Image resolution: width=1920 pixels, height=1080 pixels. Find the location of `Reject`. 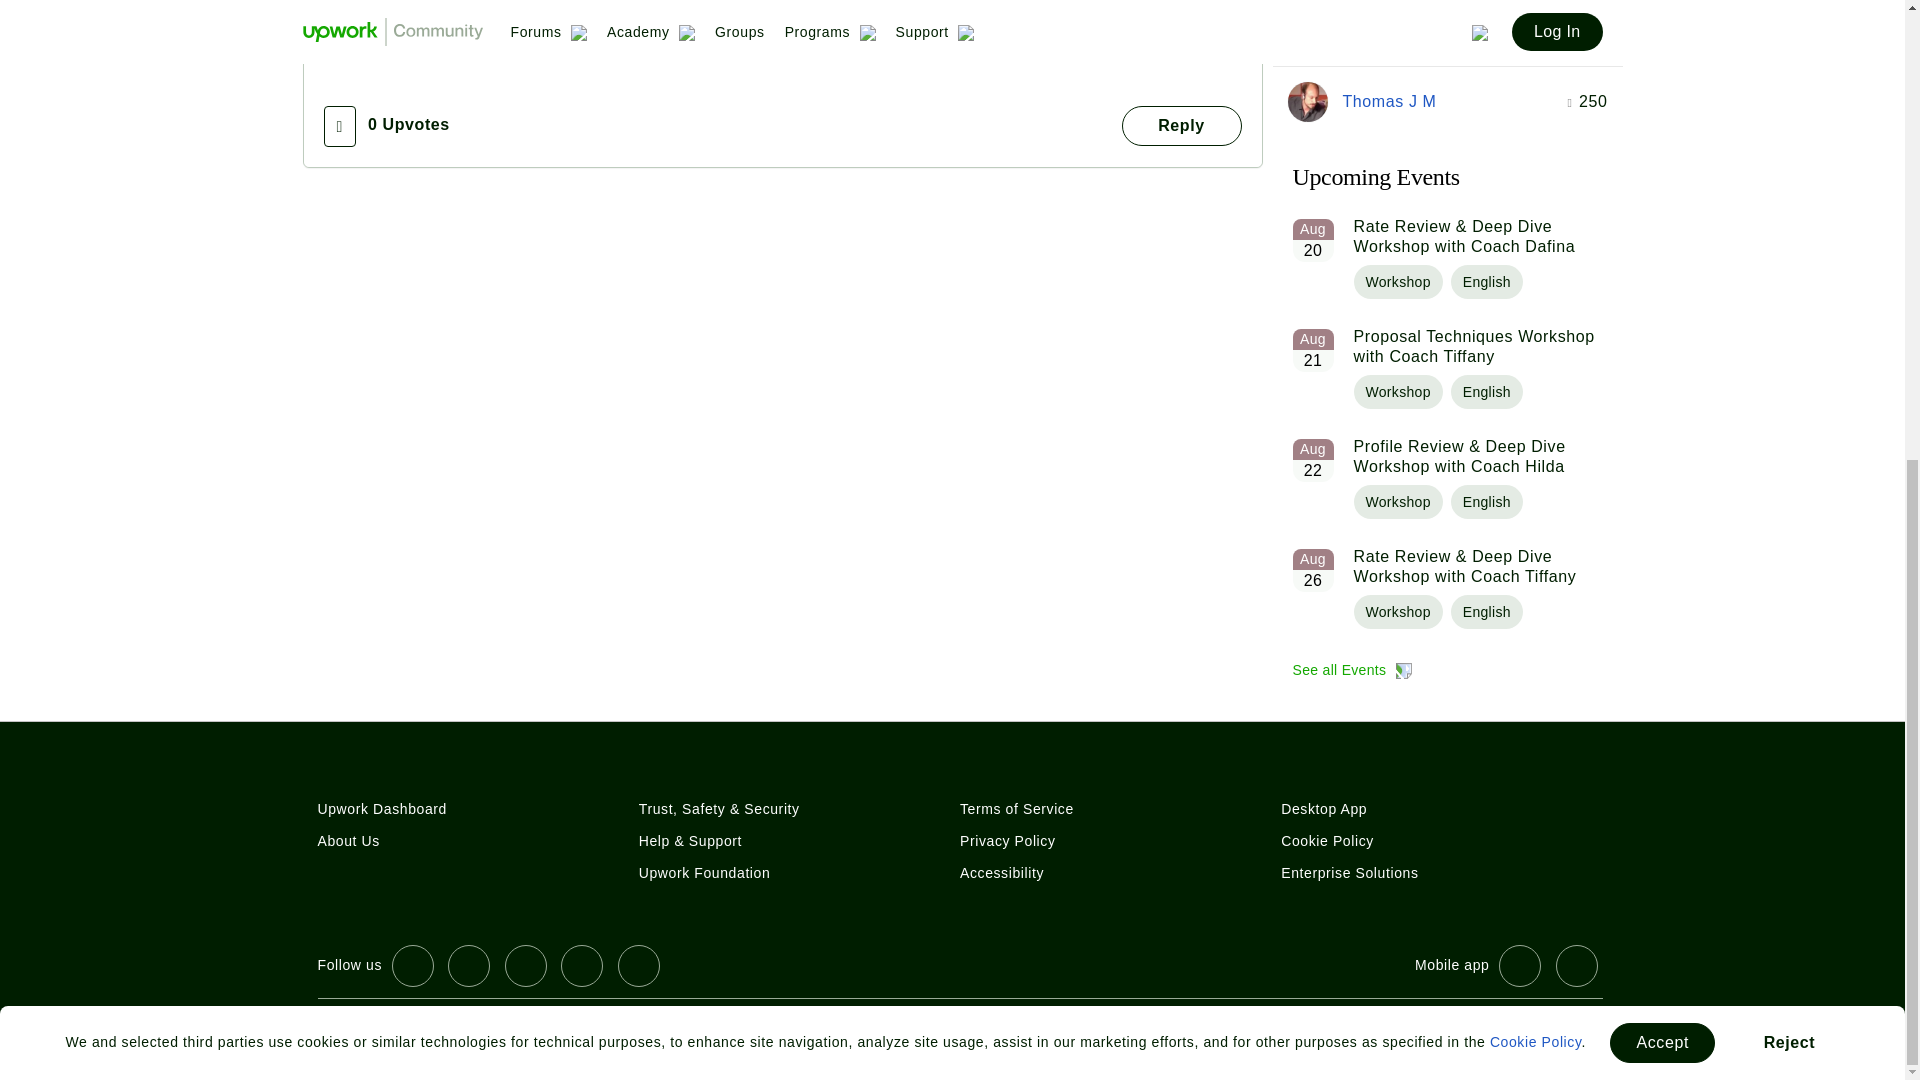

Reject is located at coordinates (1789, 247).